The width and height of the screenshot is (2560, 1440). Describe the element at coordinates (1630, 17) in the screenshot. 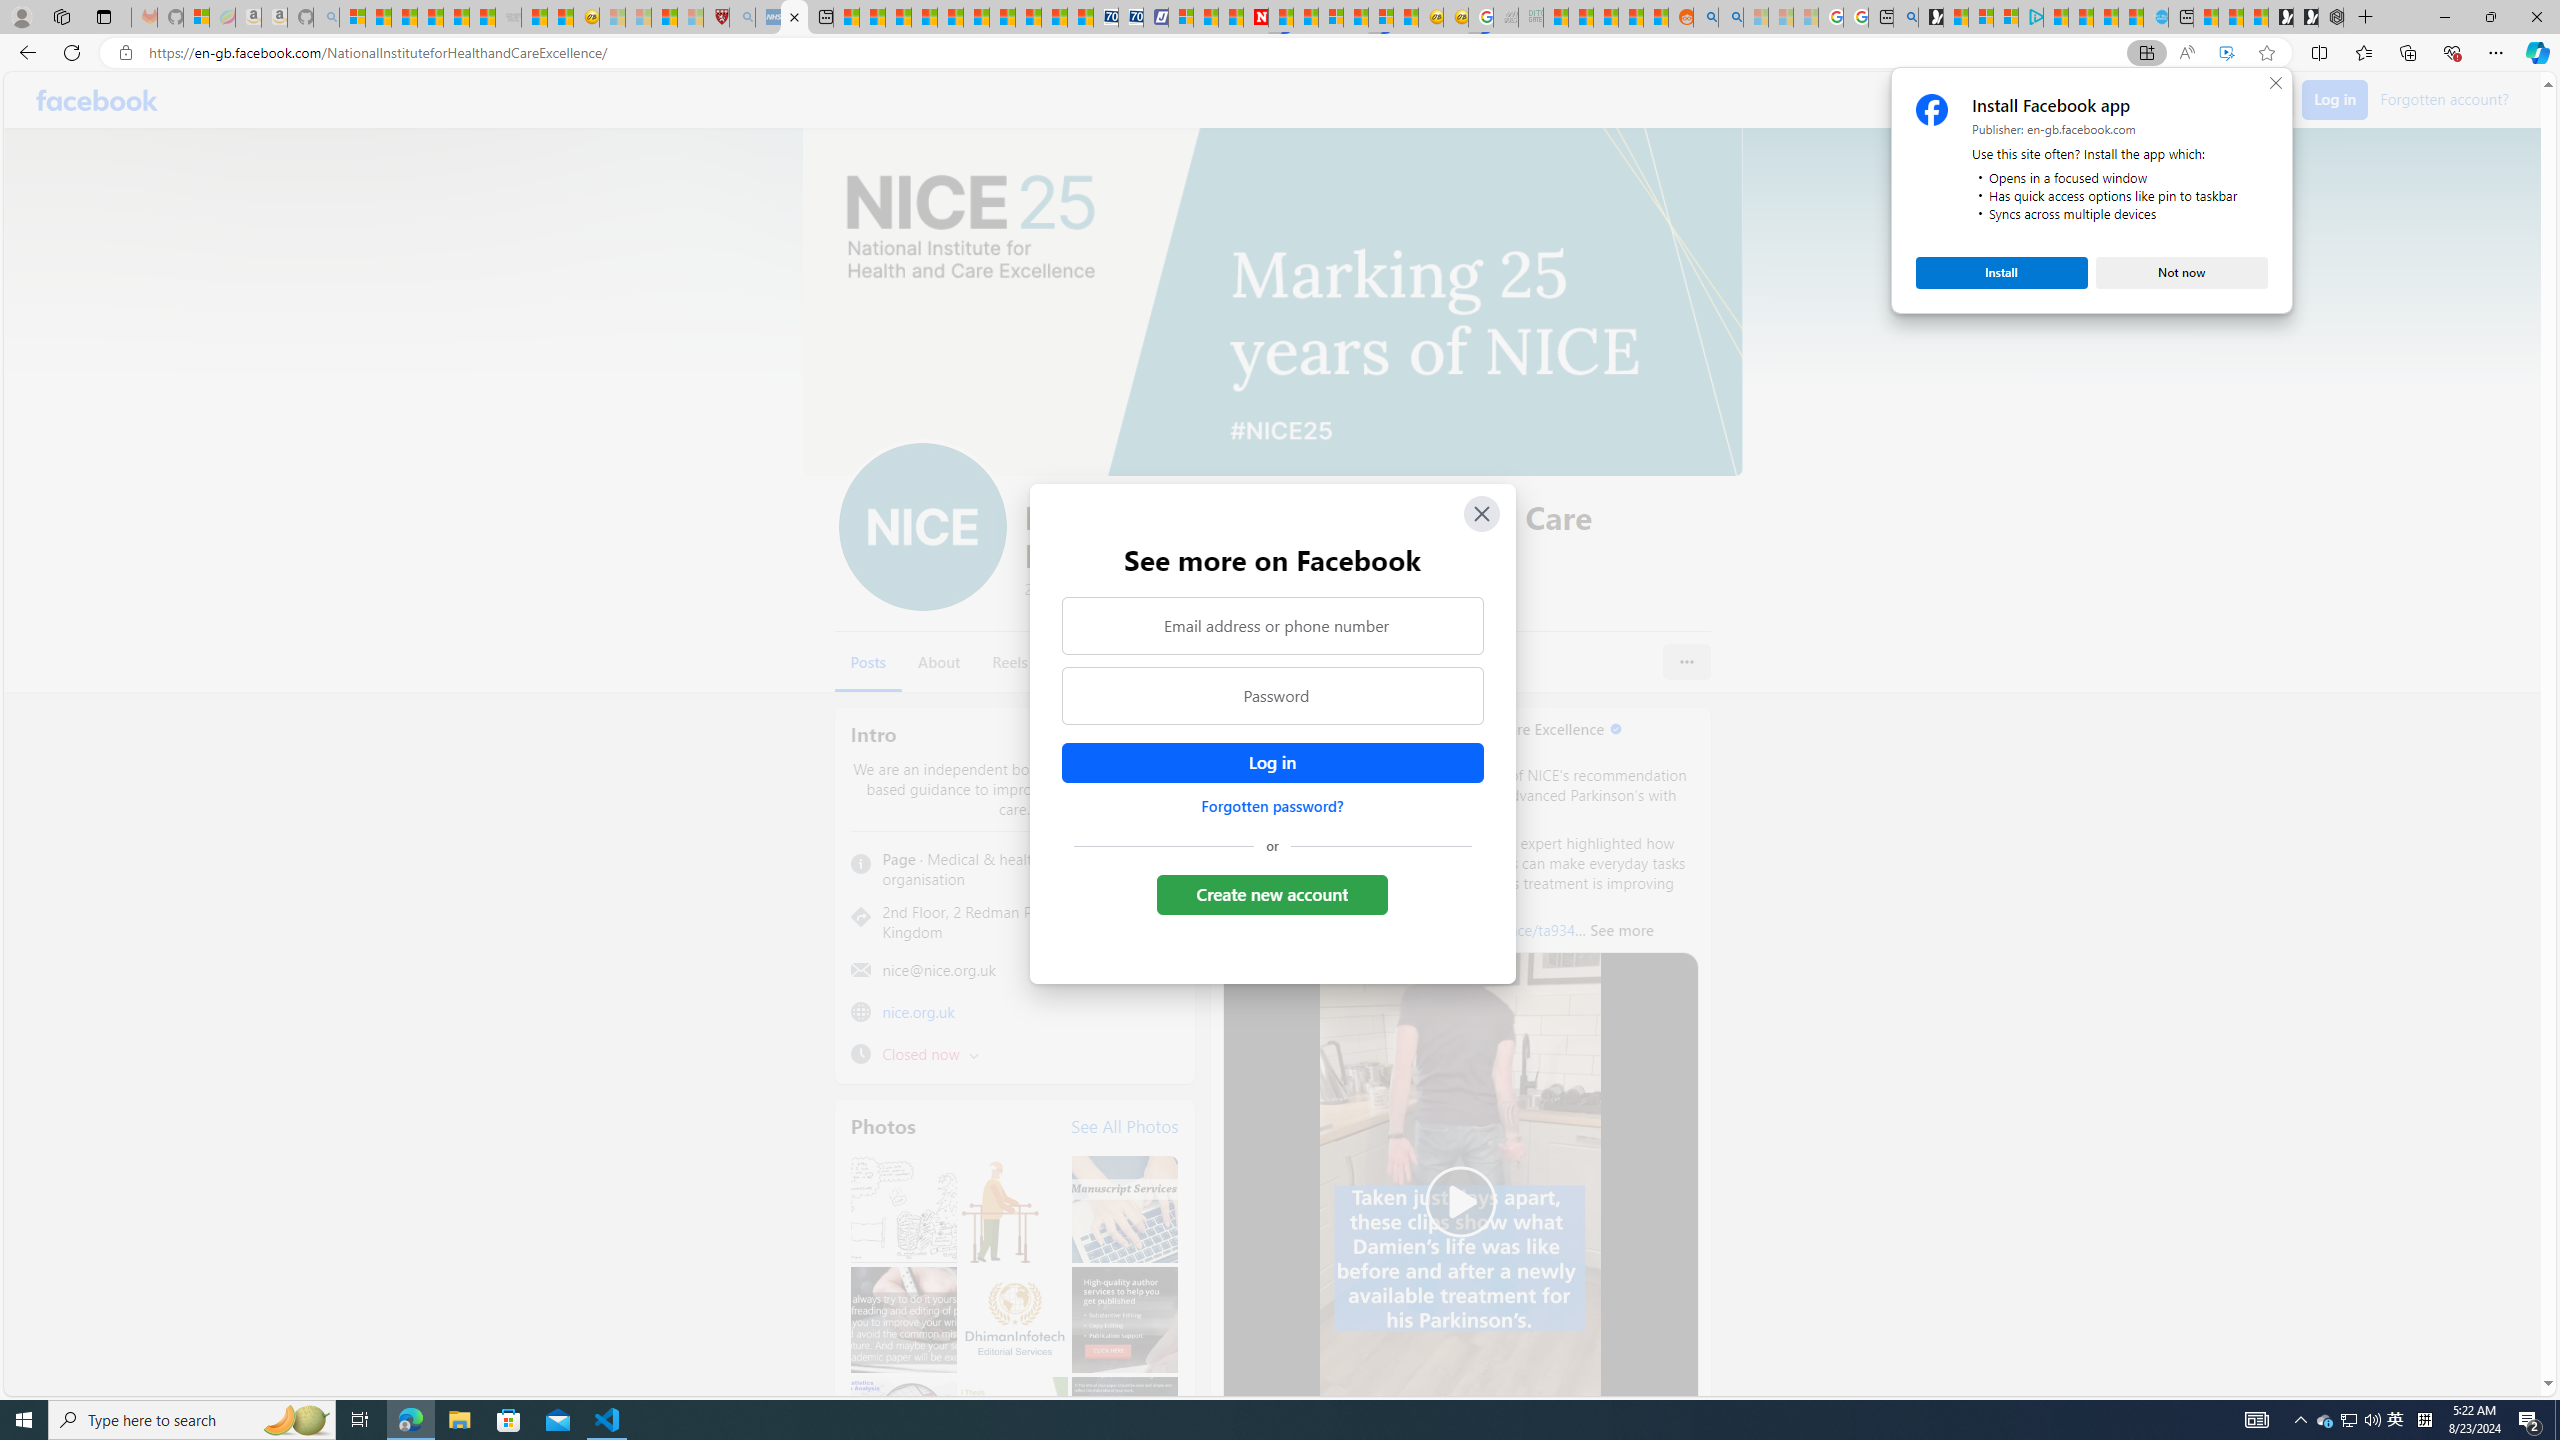

I see `Student Loan Update: Forgiveness Program Ends This Month` at that location.